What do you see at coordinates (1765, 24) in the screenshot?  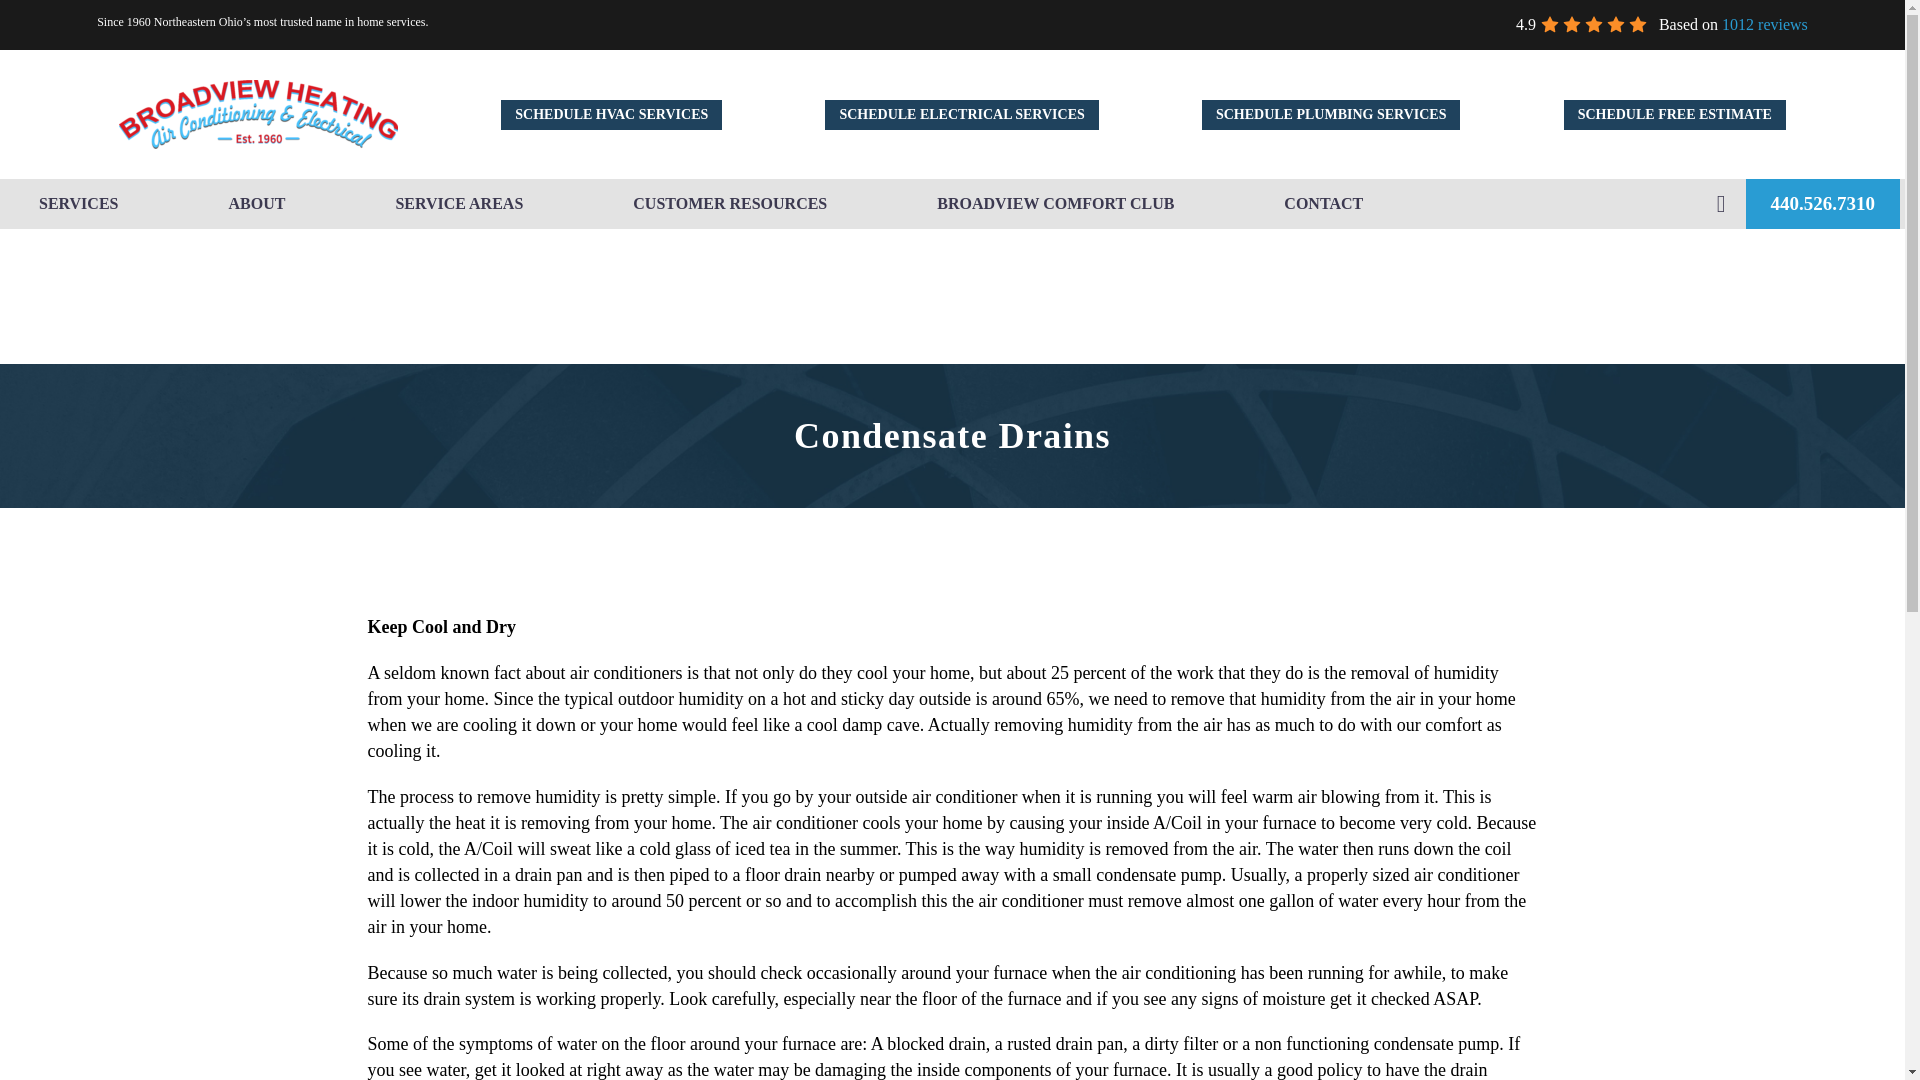 I see `1012 reviews` at bounding box center [1765, 24].